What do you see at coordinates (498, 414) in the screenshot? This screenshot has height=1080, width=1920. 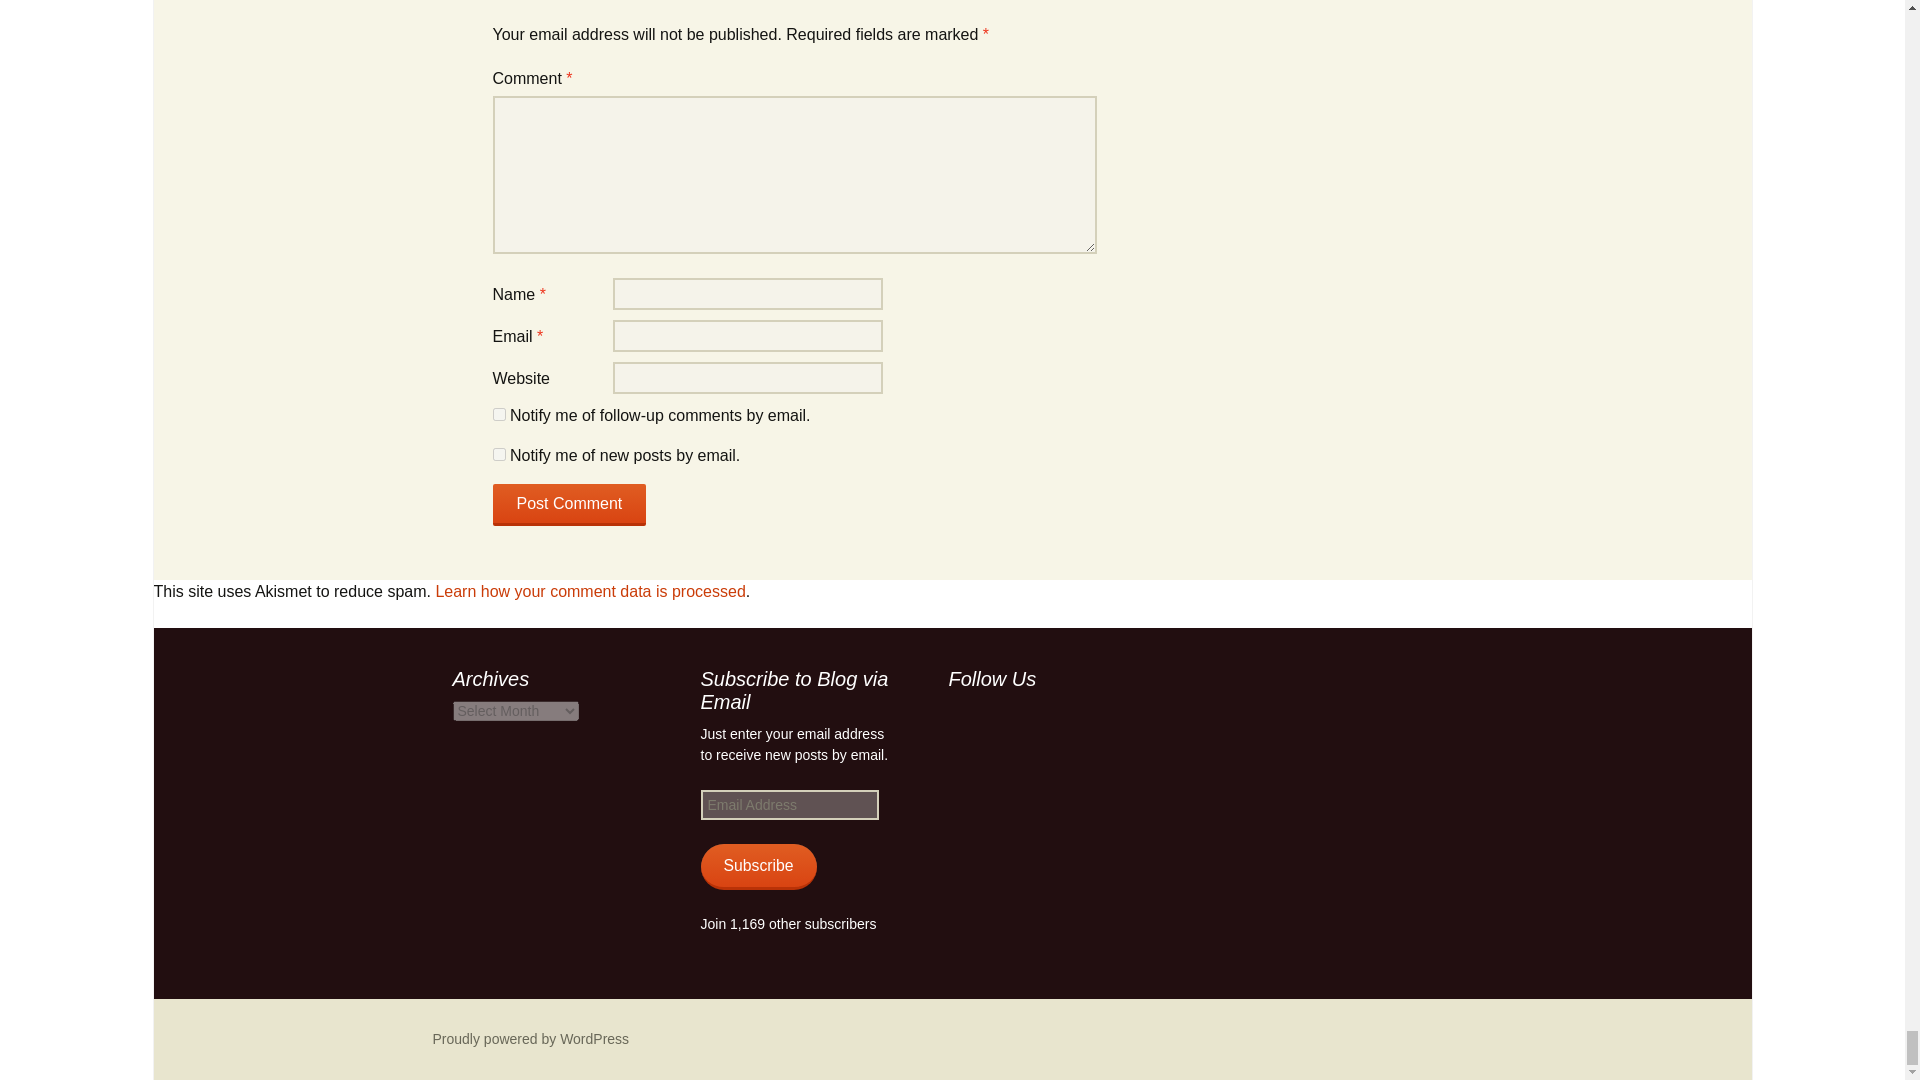 I see `subscribe` at bounding box center [498, 414].